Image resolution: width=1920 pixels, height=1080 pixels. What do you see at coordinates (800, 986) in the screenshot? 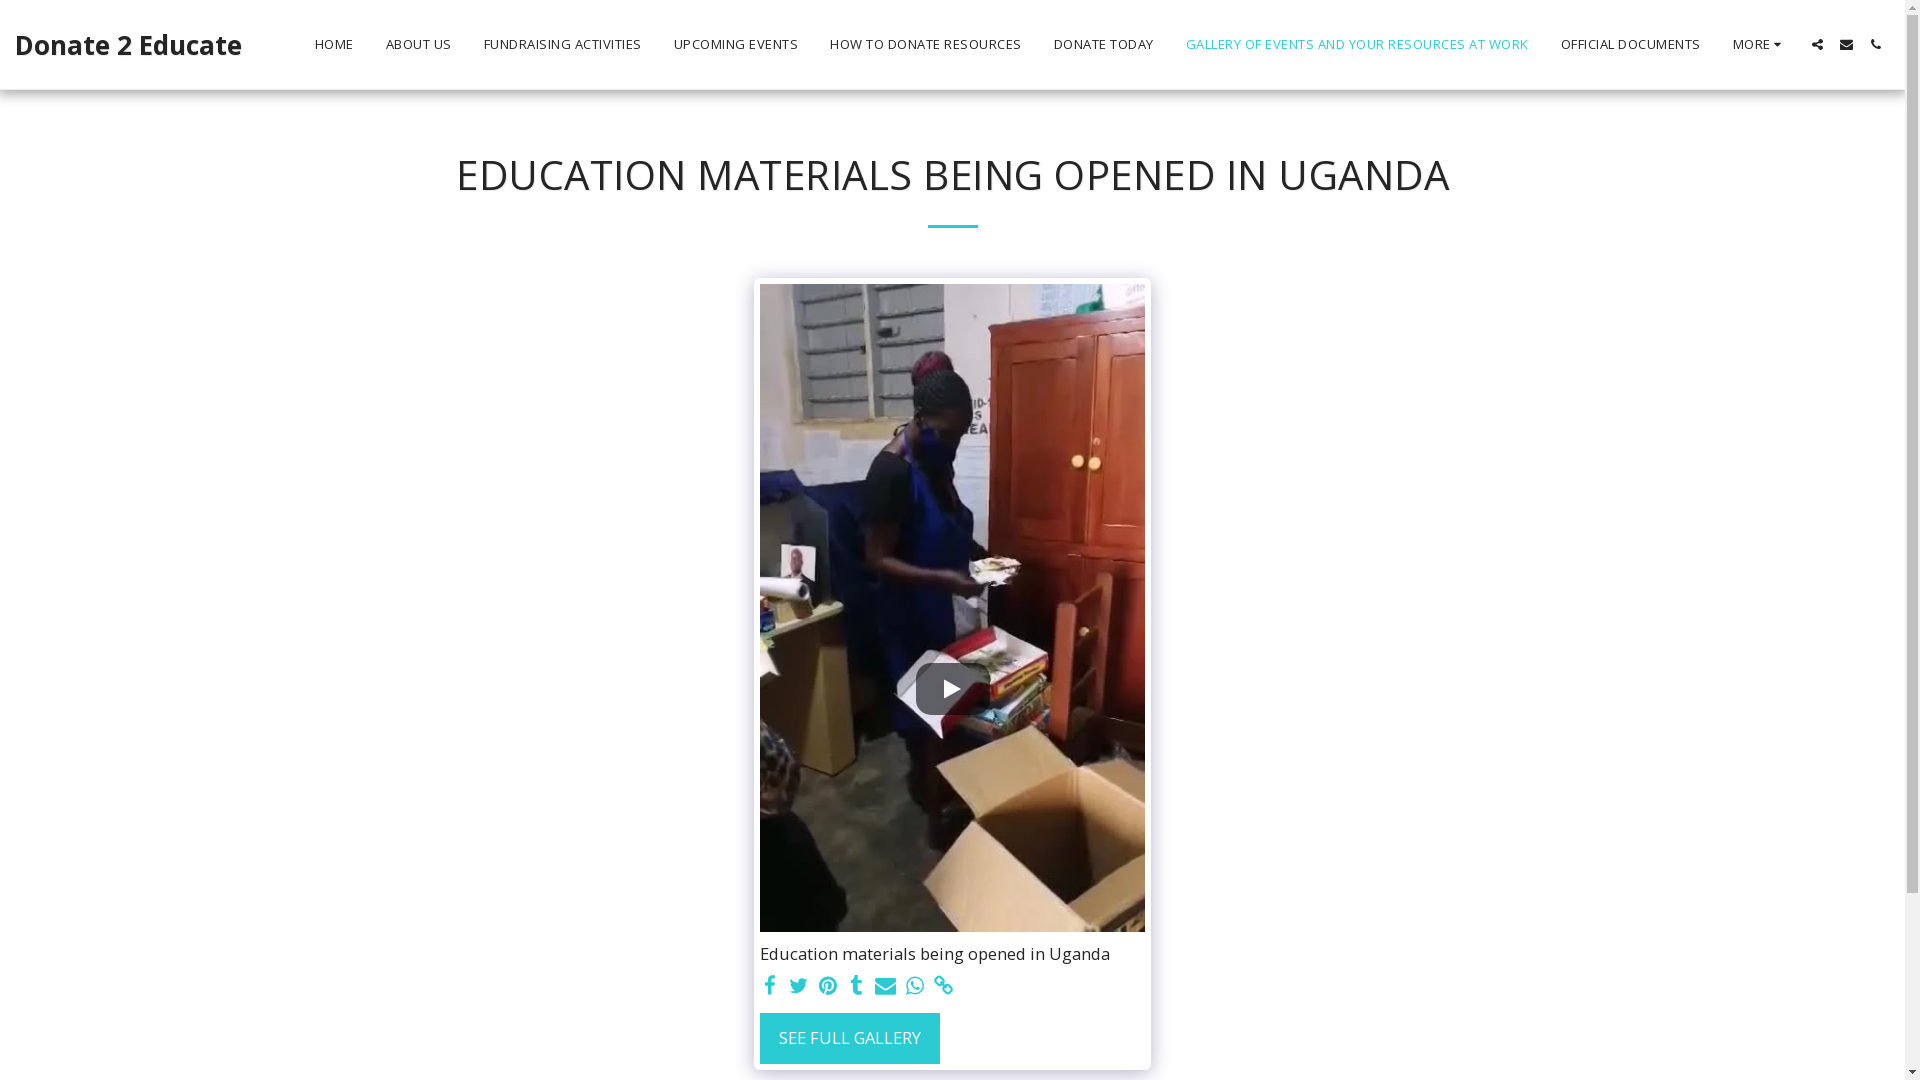
I see `Tweet` at bounding box center [800, 986].